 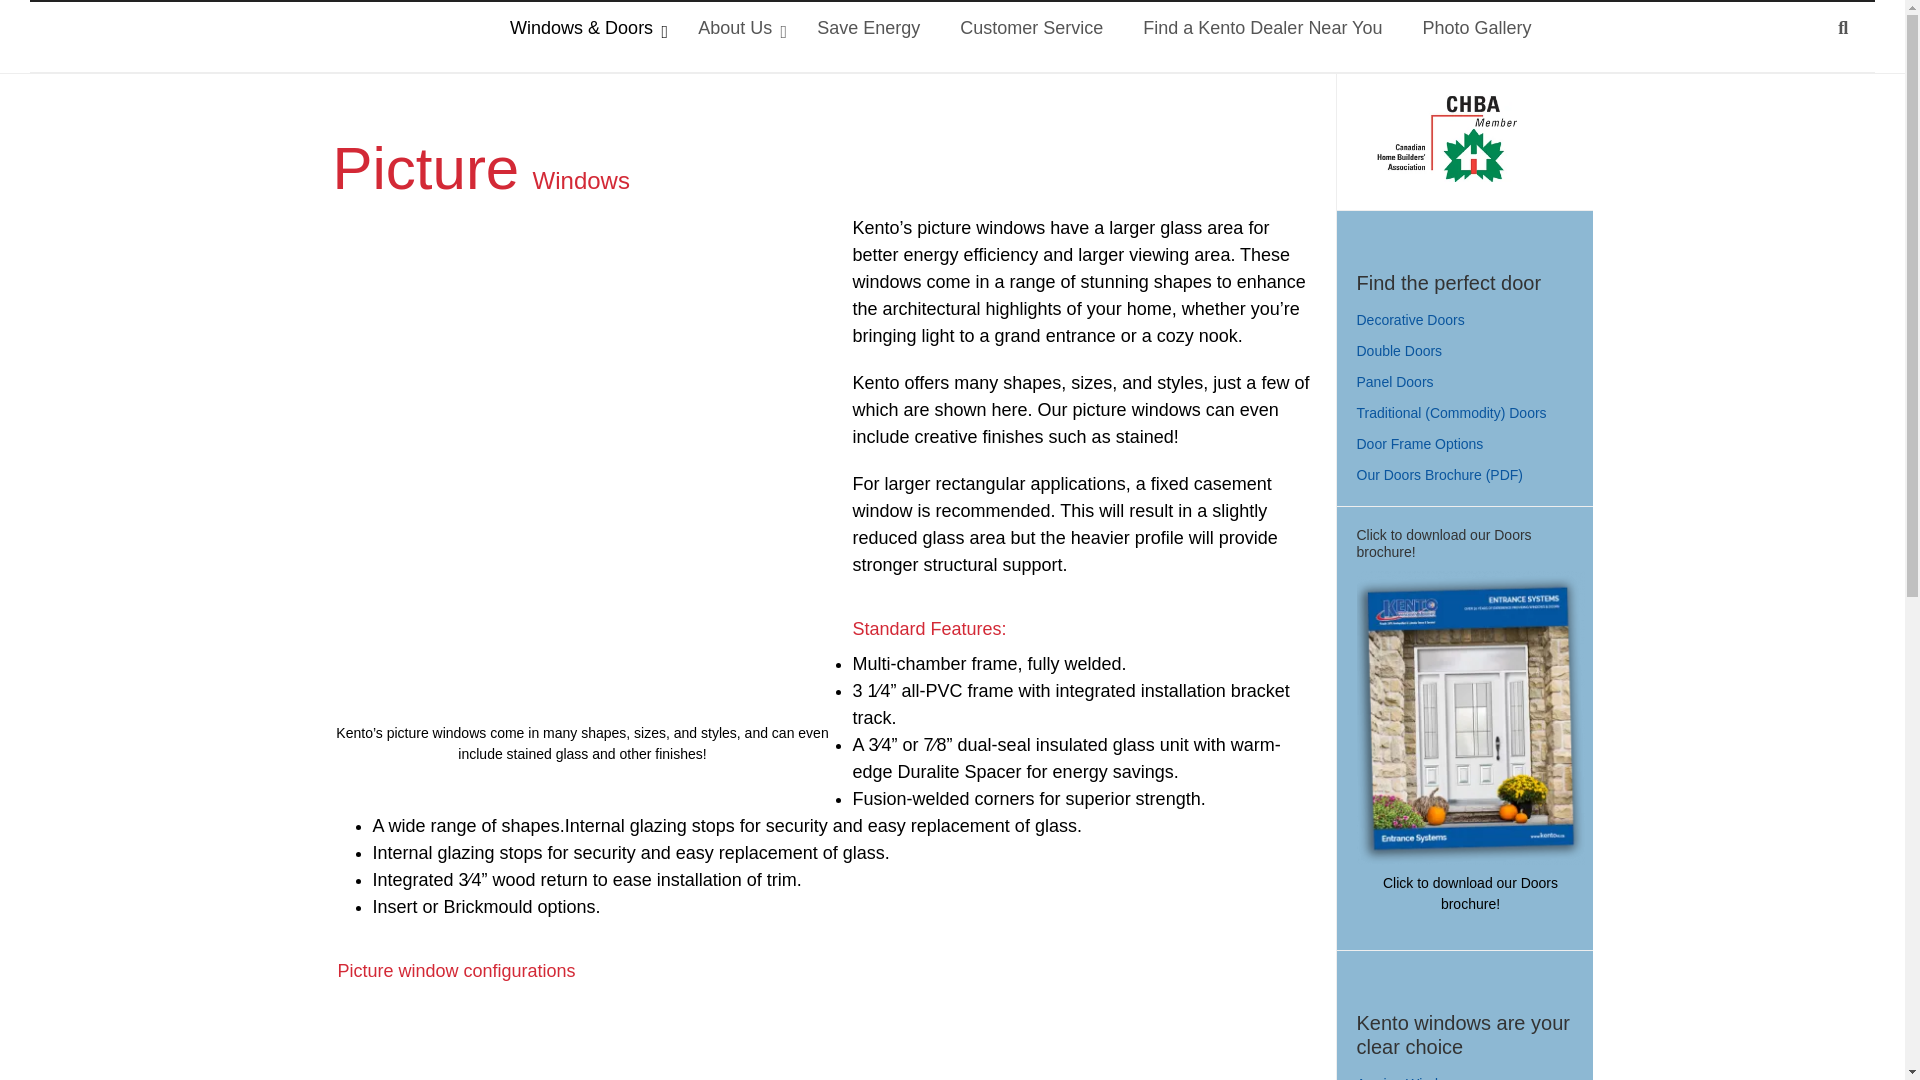 I want to click on About Us, so click(x=736, y=28).